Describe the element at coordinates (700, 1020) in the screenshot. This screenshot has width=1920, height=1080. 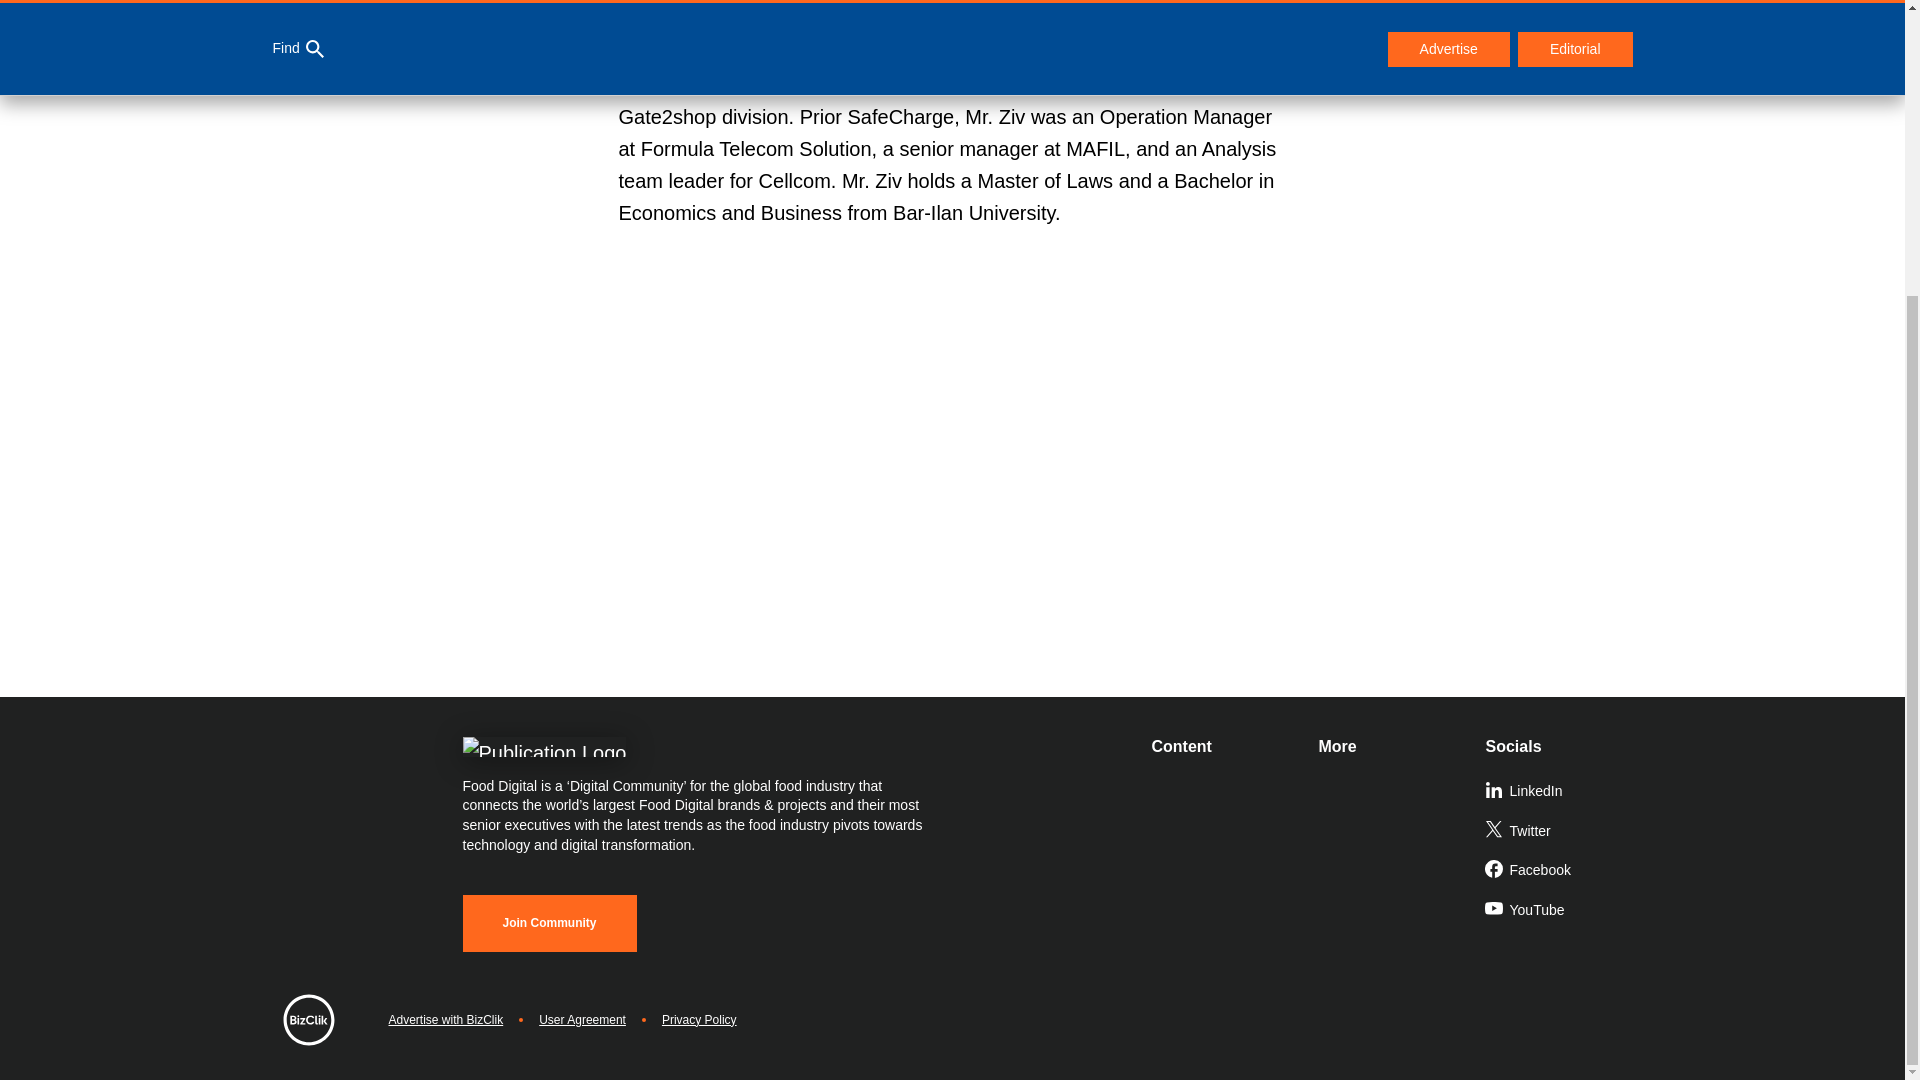
I see `Privacy Policy` at that location.